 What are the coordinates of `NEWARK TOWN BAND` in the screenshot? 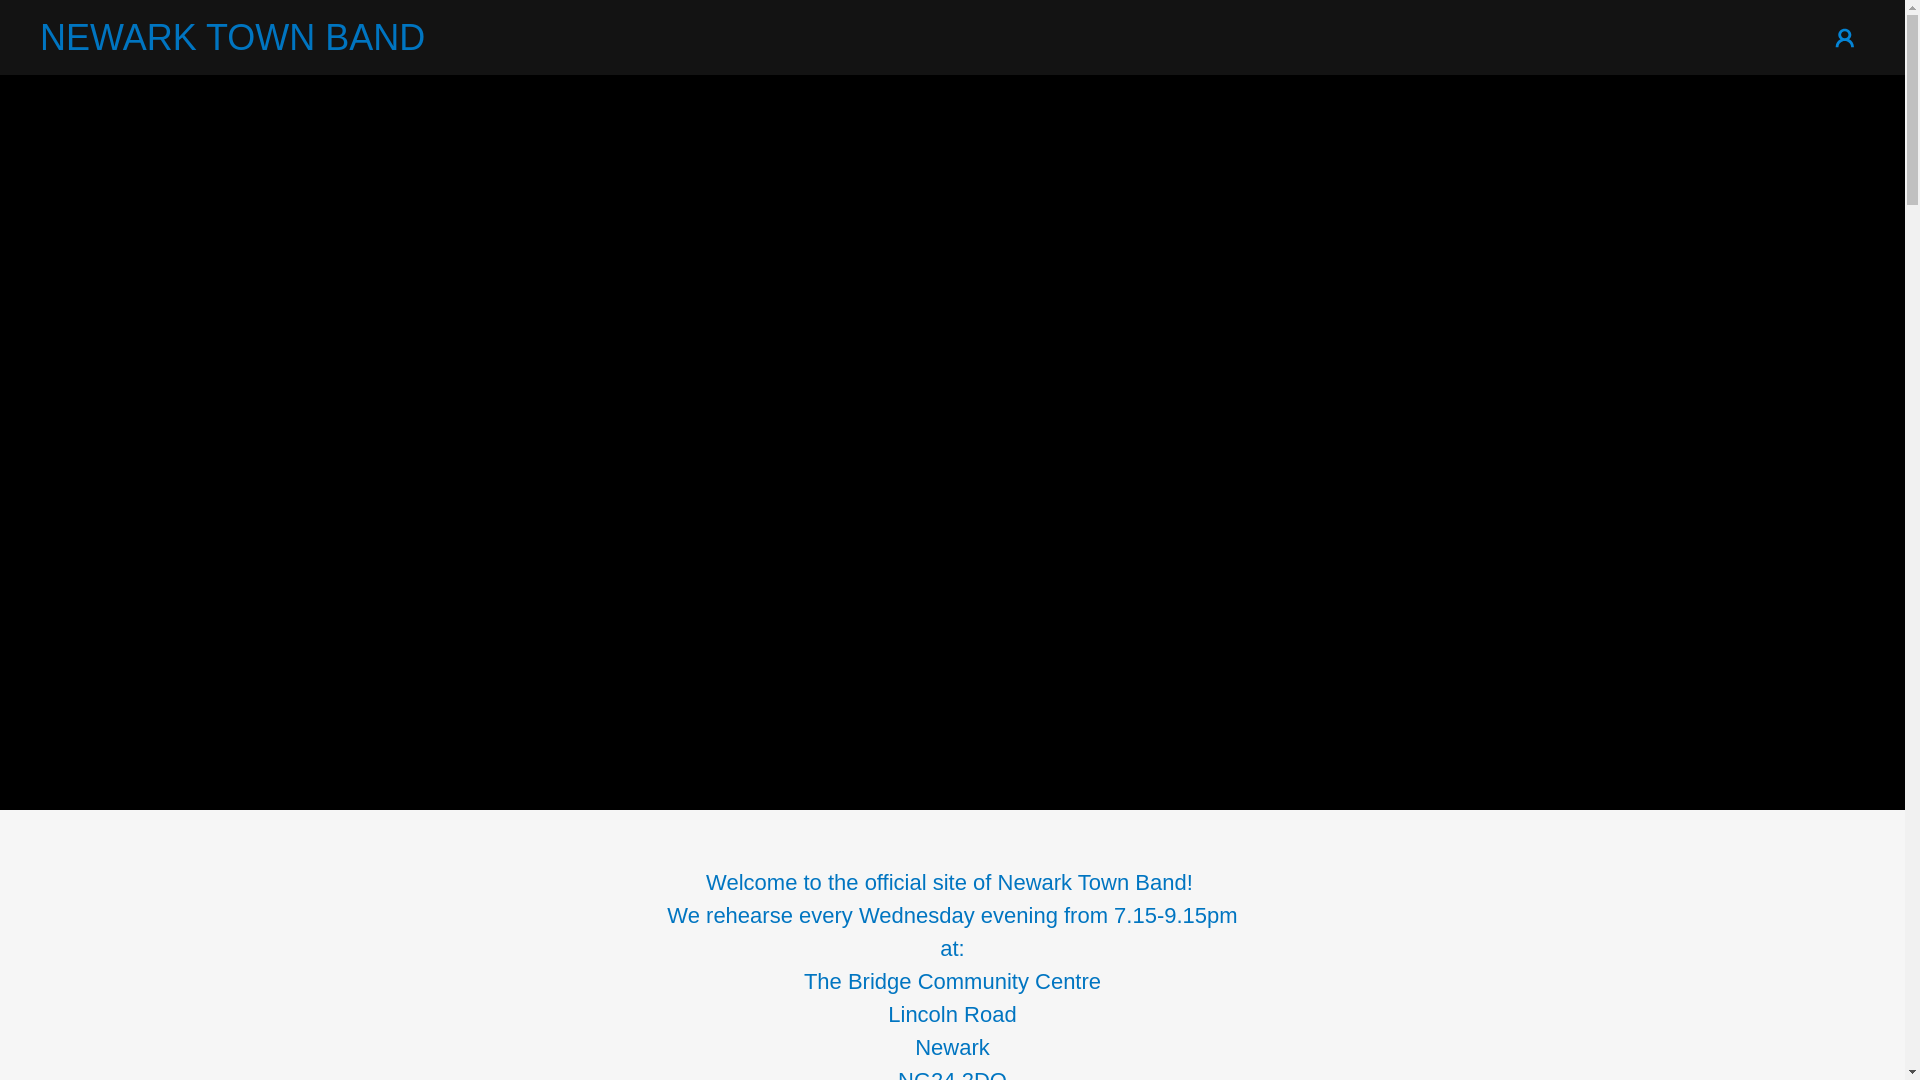 It's located at (268, 44).